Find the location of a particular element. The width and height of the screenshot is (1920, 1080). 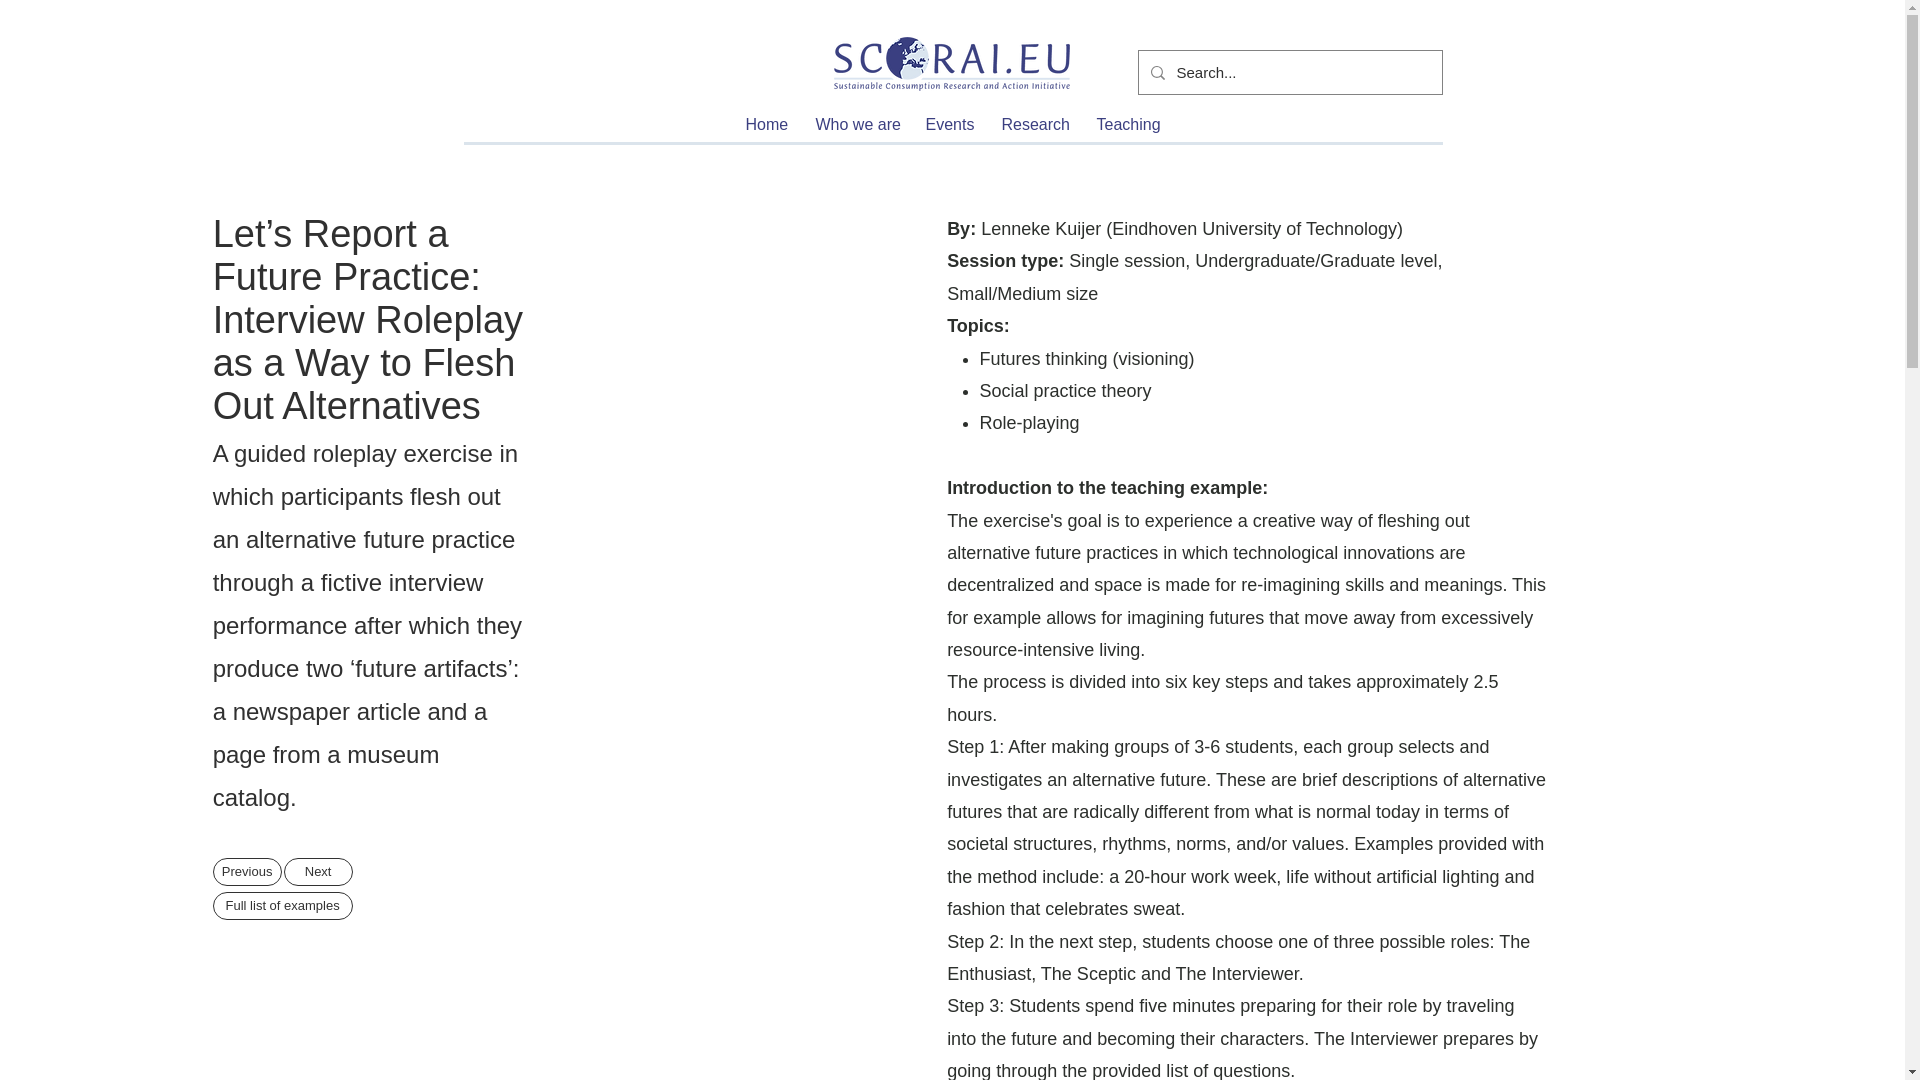

Teaching is located at coordinates (1126, 125).